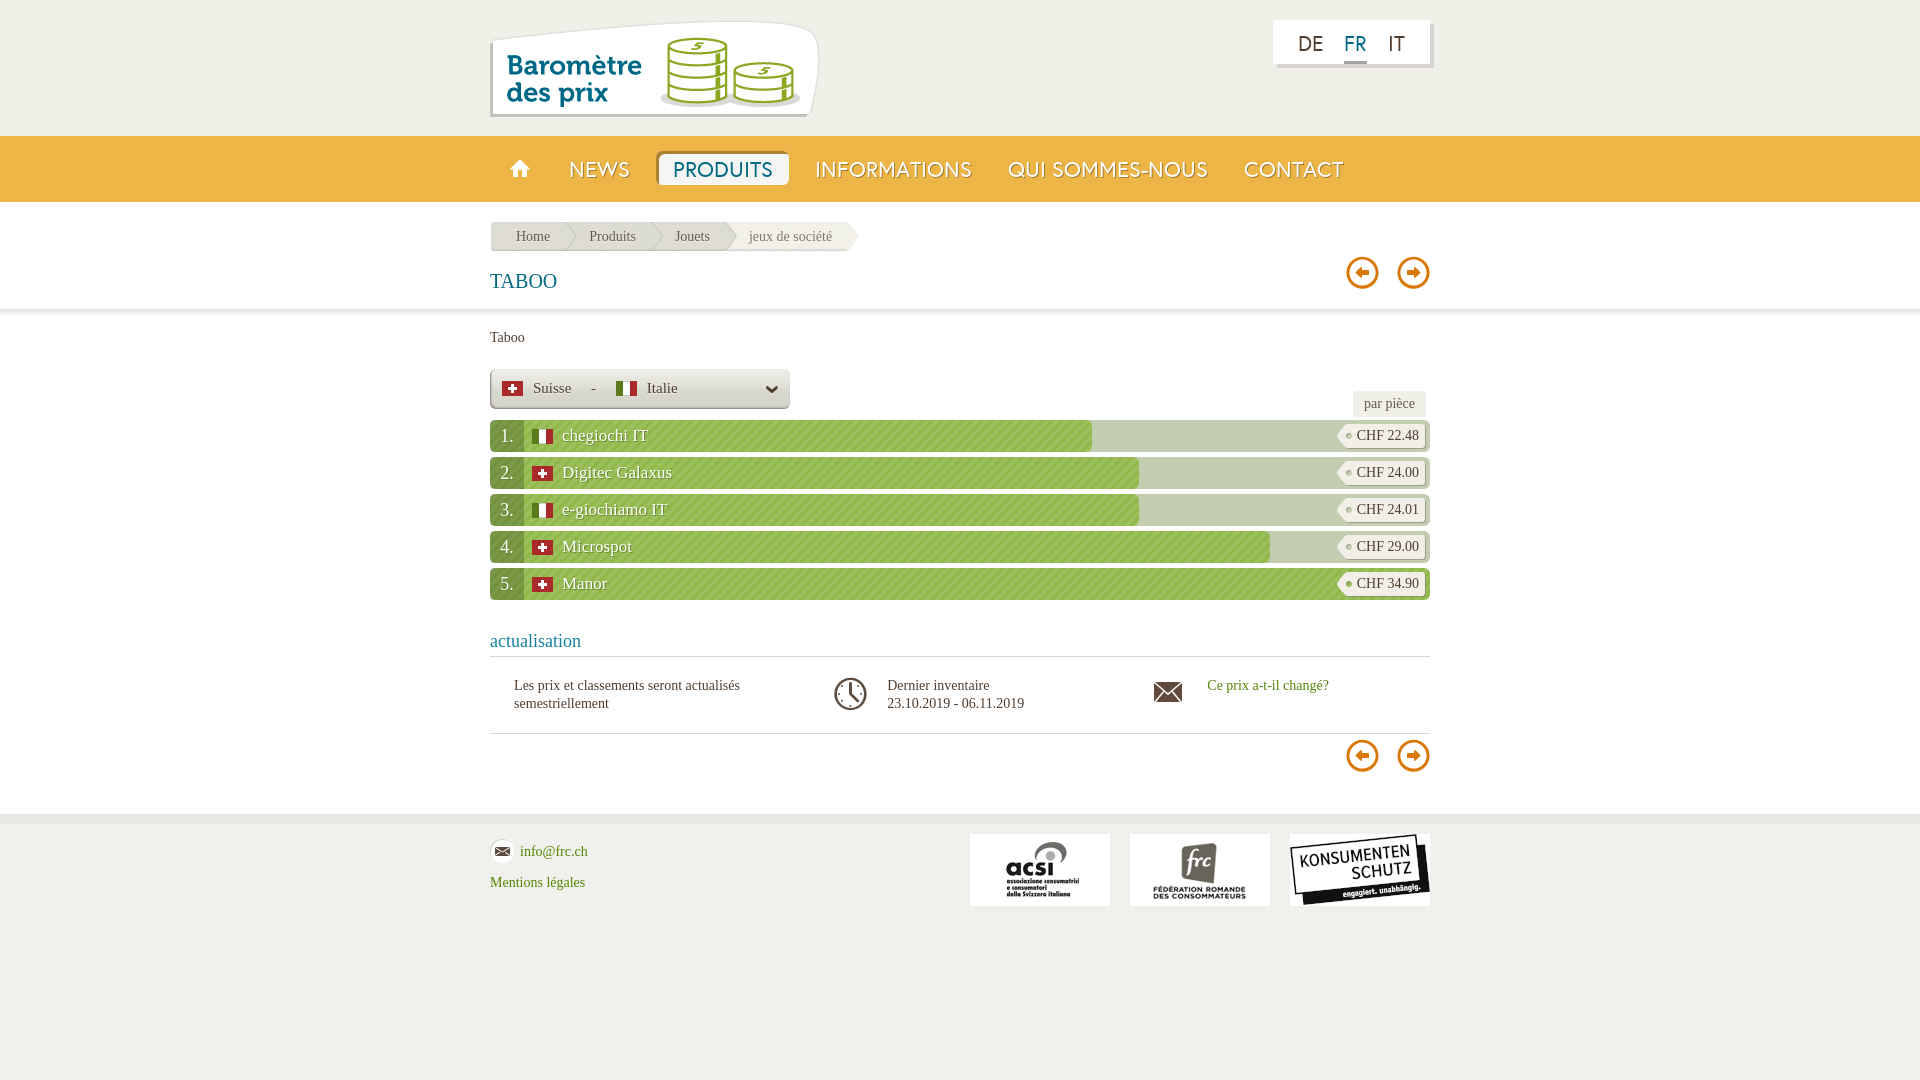  I want to click on info@frc.ch, so click(554, 852).